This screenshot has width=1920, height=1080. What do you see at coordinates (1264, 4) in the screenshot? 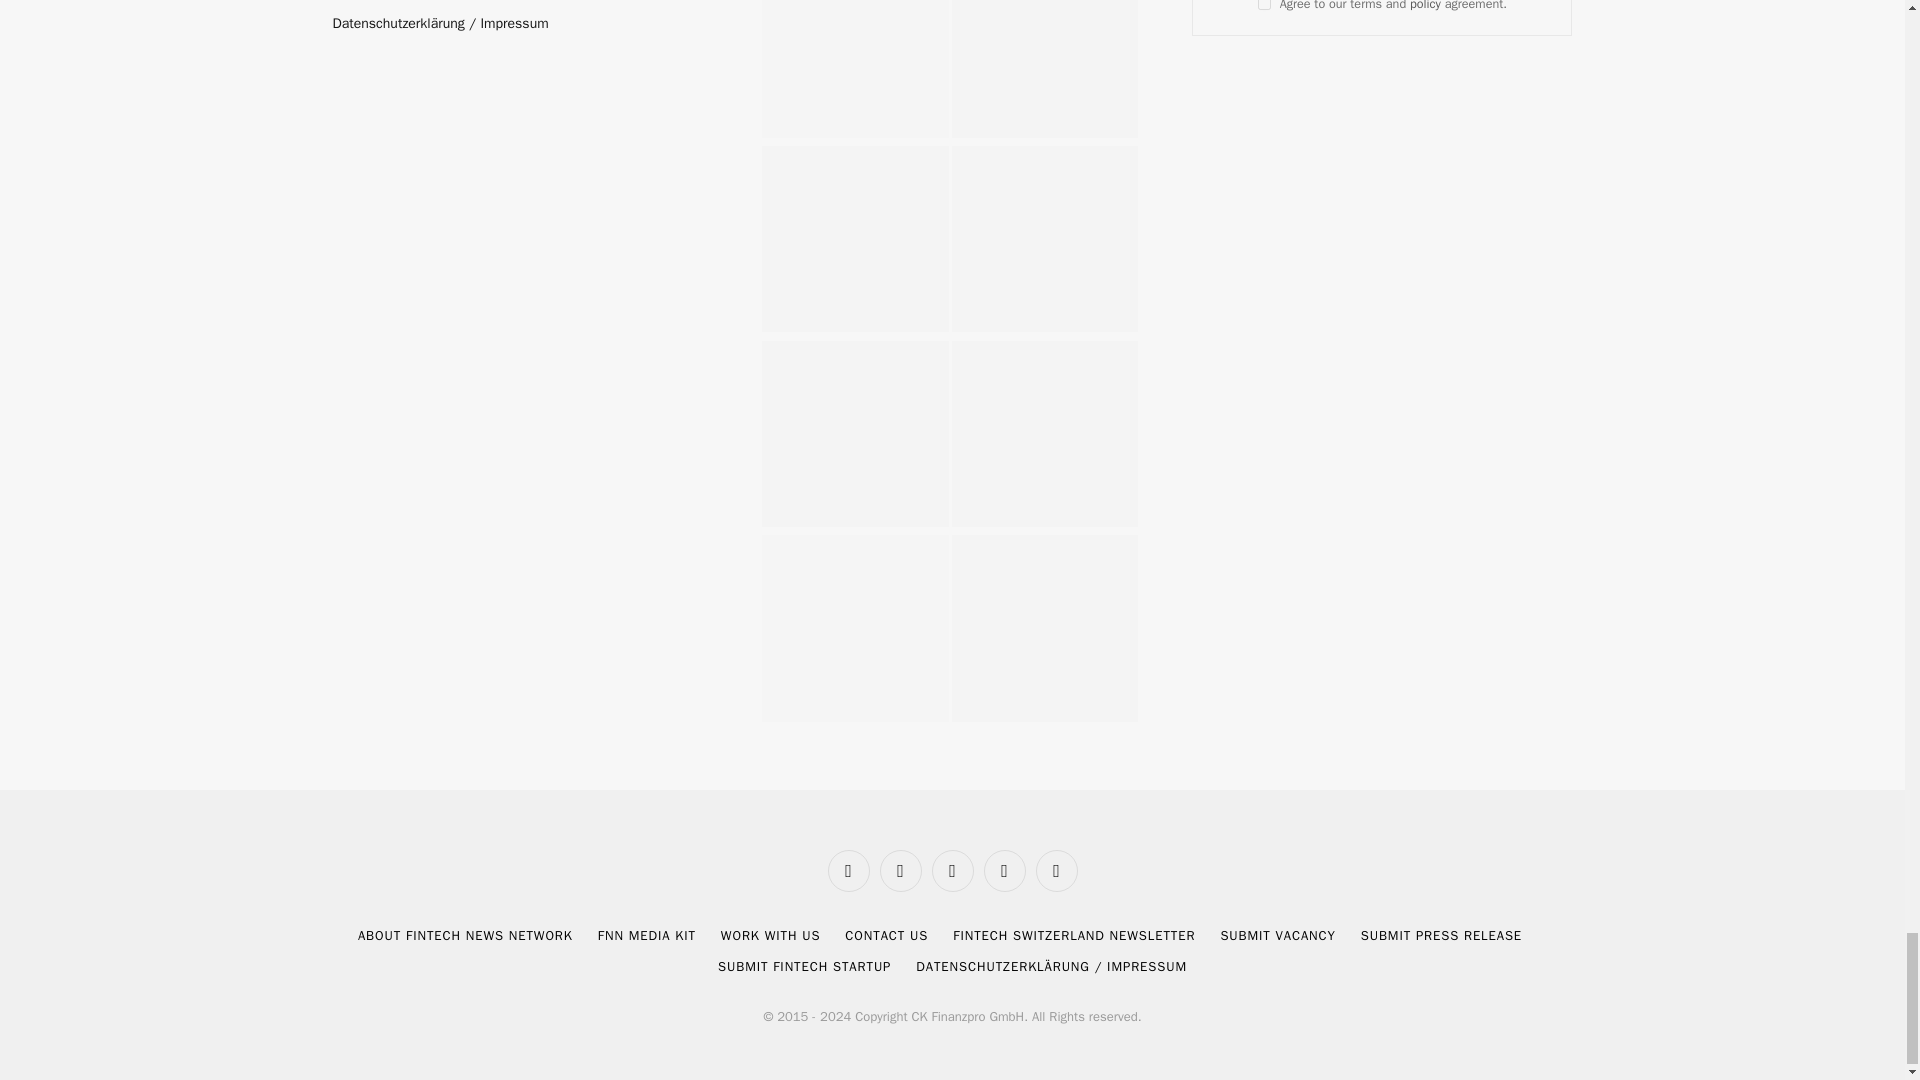
I see `on` at bounding box center [1264, 4].